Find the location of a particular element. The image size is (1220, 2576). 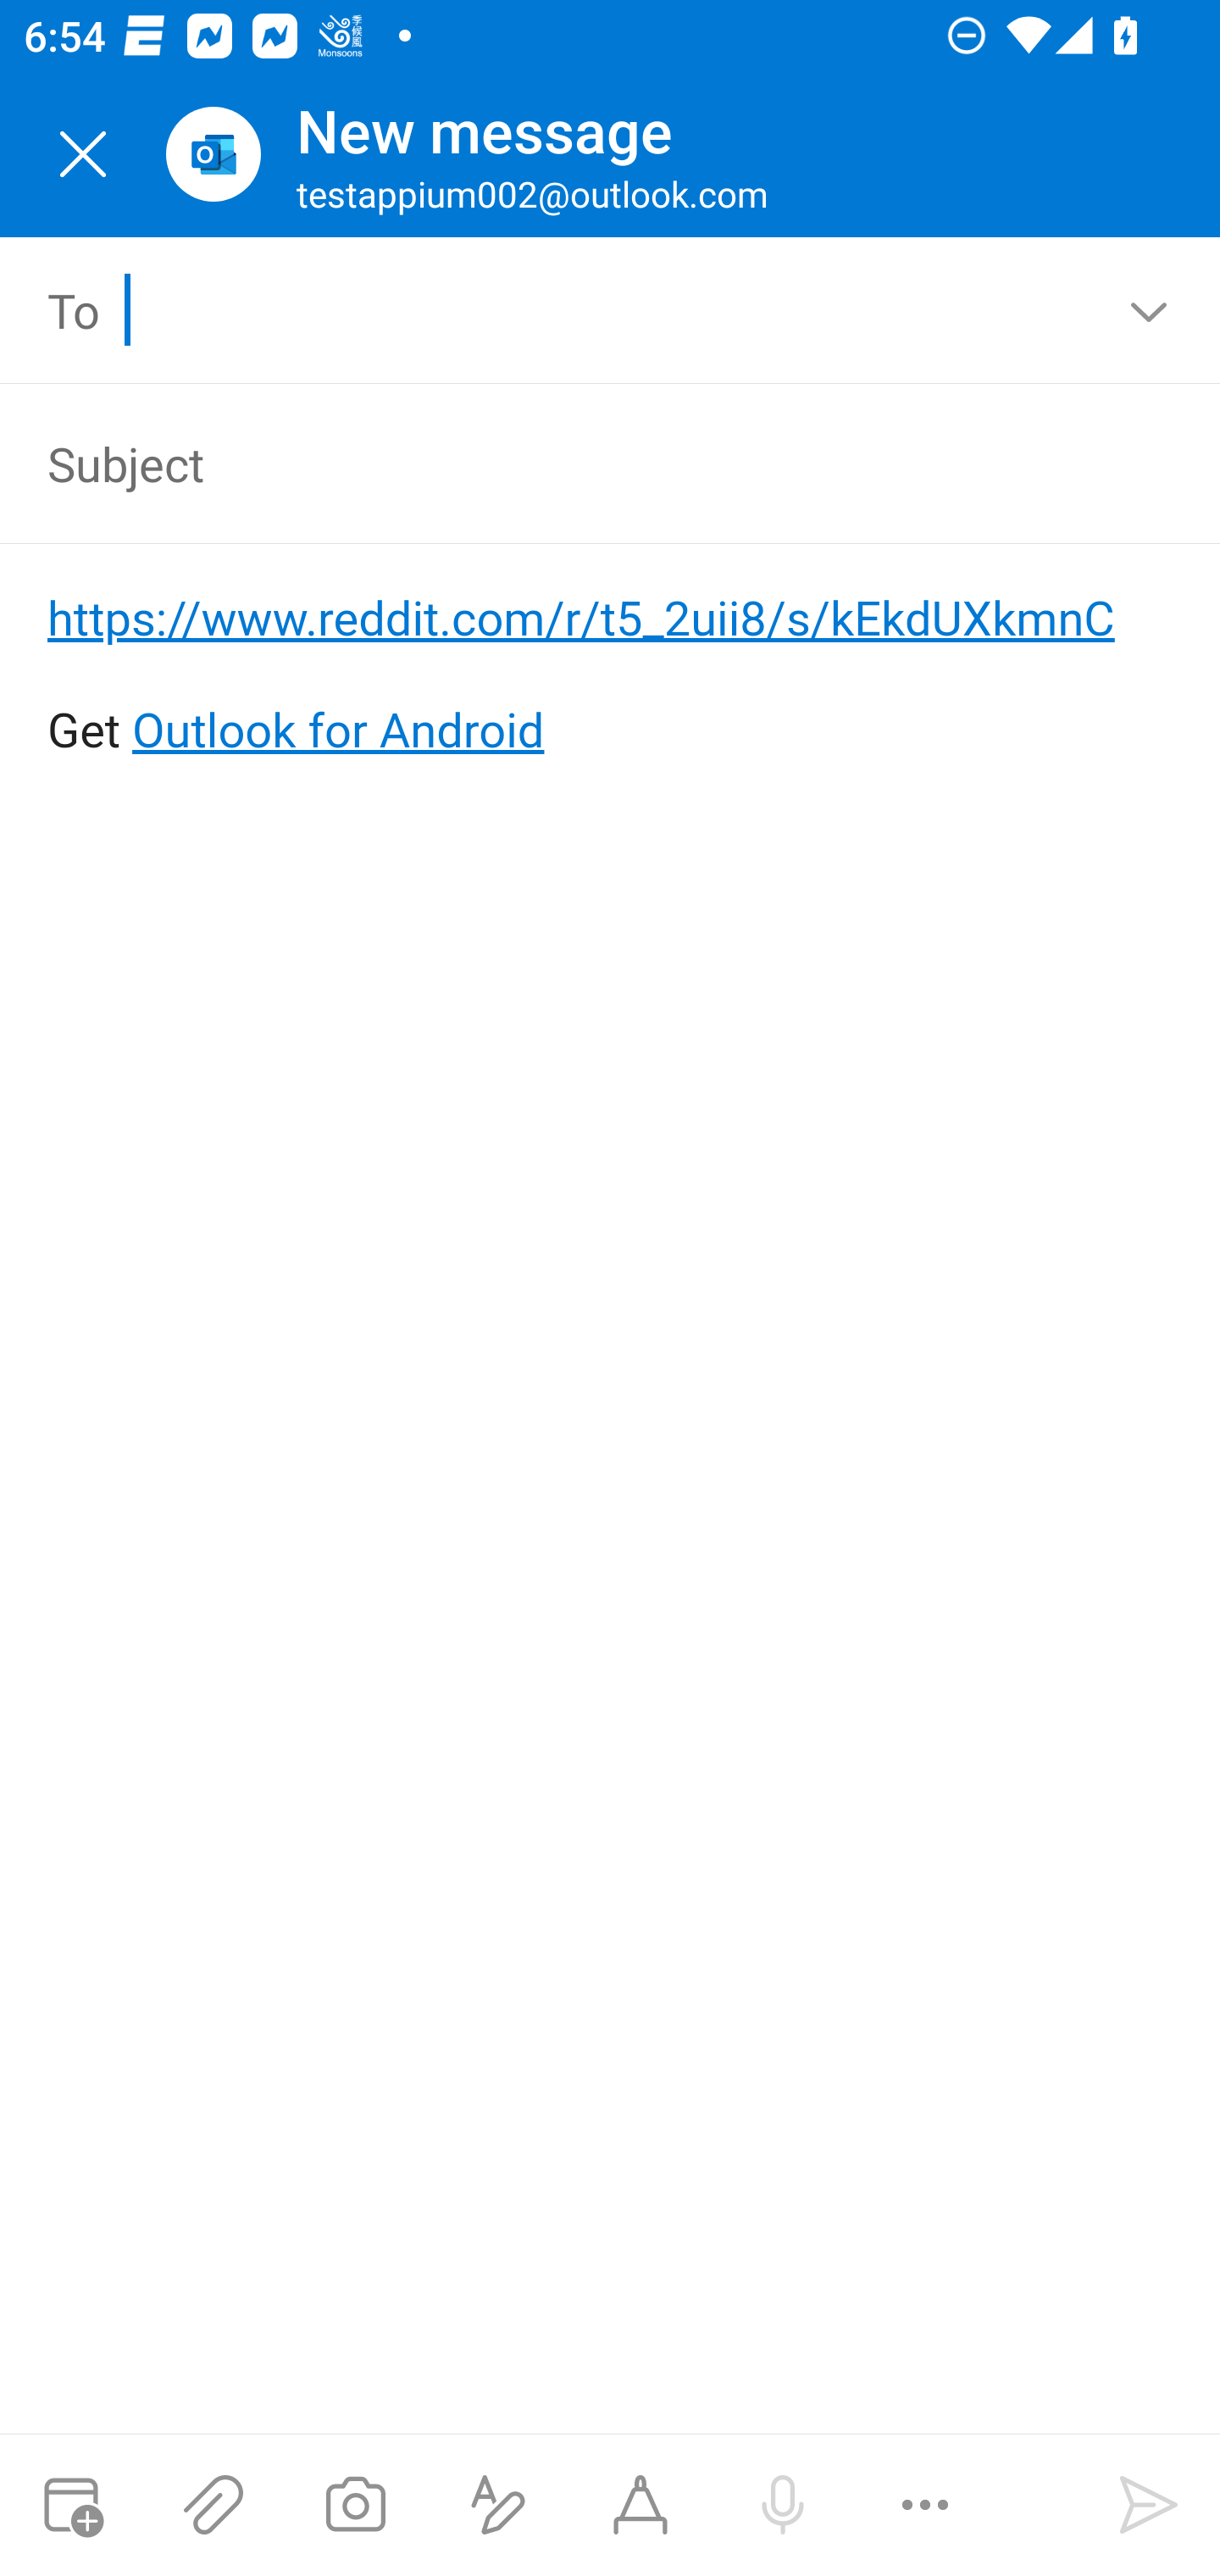

Attach files is located at coordinates (213, 2505).